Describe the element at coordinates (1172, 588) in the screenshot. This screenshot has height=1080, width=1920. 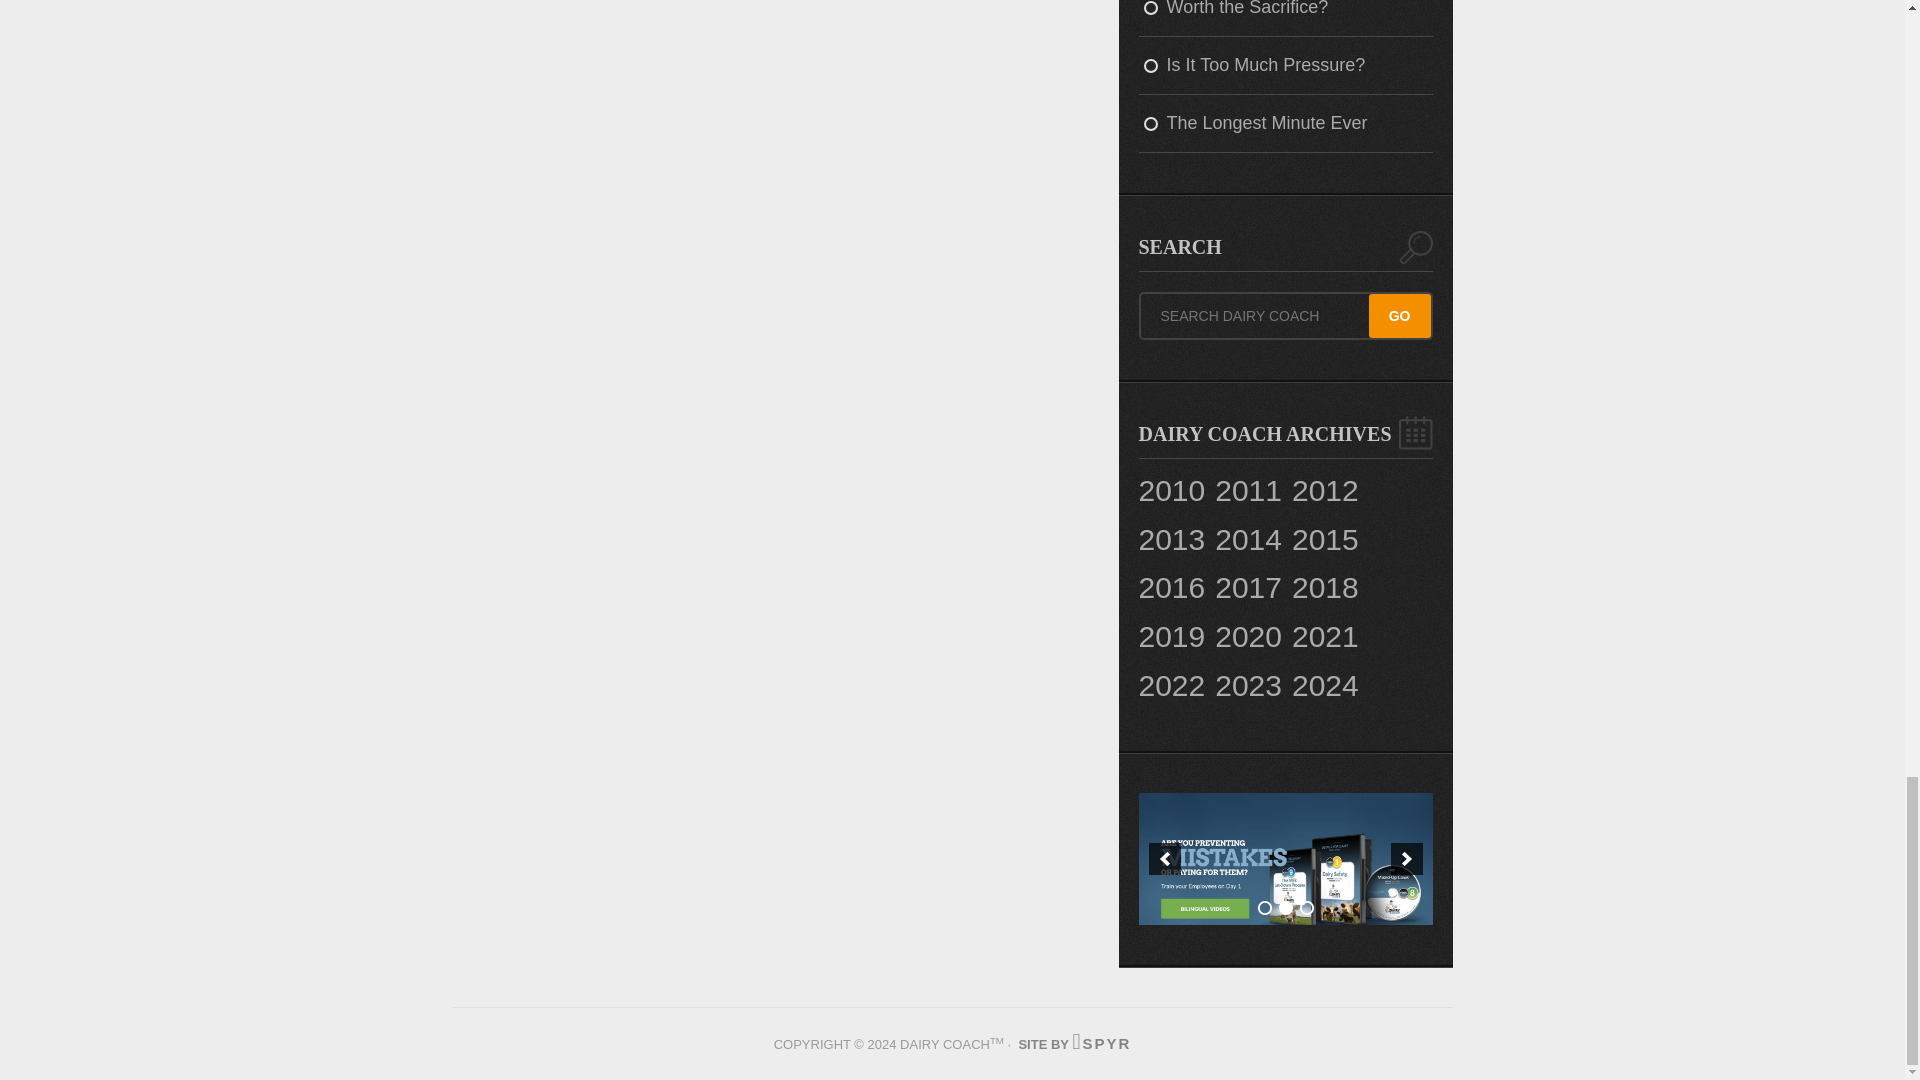
I see `2016` at that location.